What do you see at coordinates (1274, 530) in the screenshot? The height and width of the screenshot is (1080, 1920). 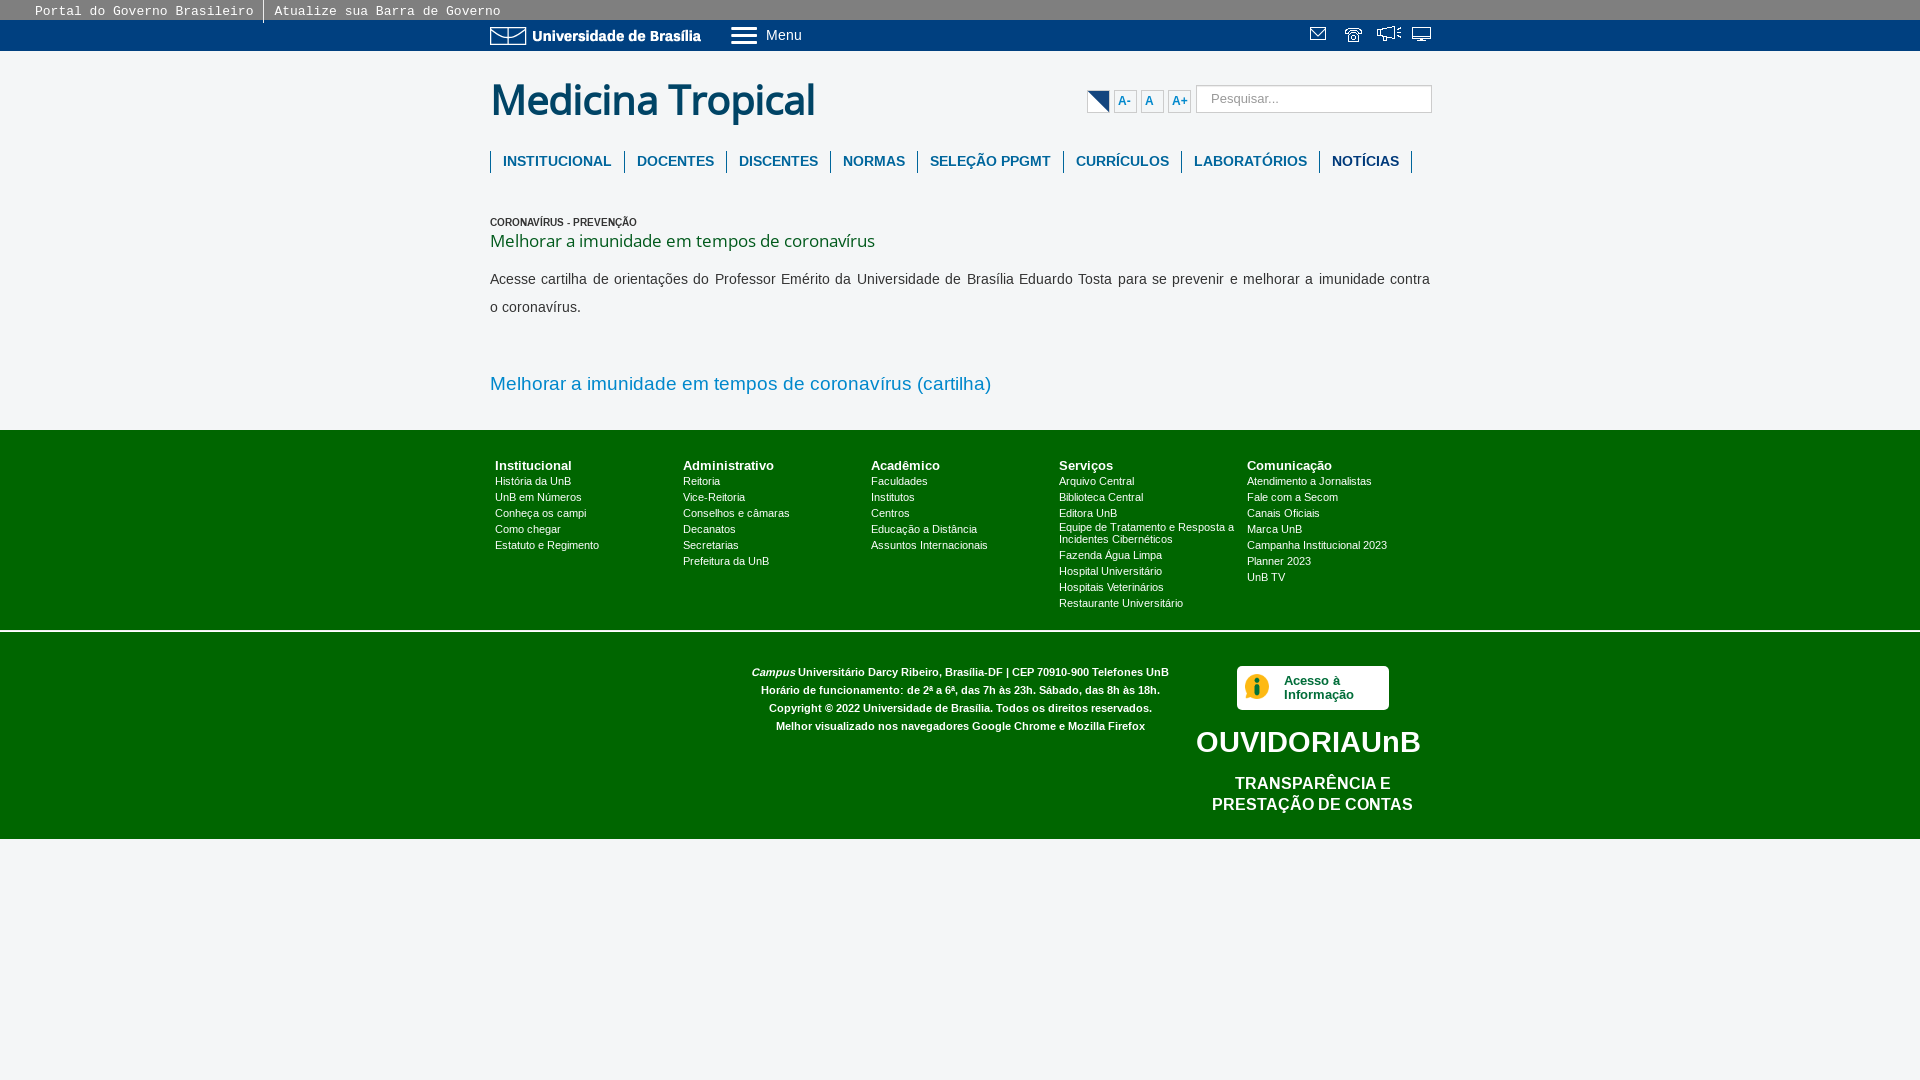 I see `Marca UnB` at bounding box center [1274, 530].